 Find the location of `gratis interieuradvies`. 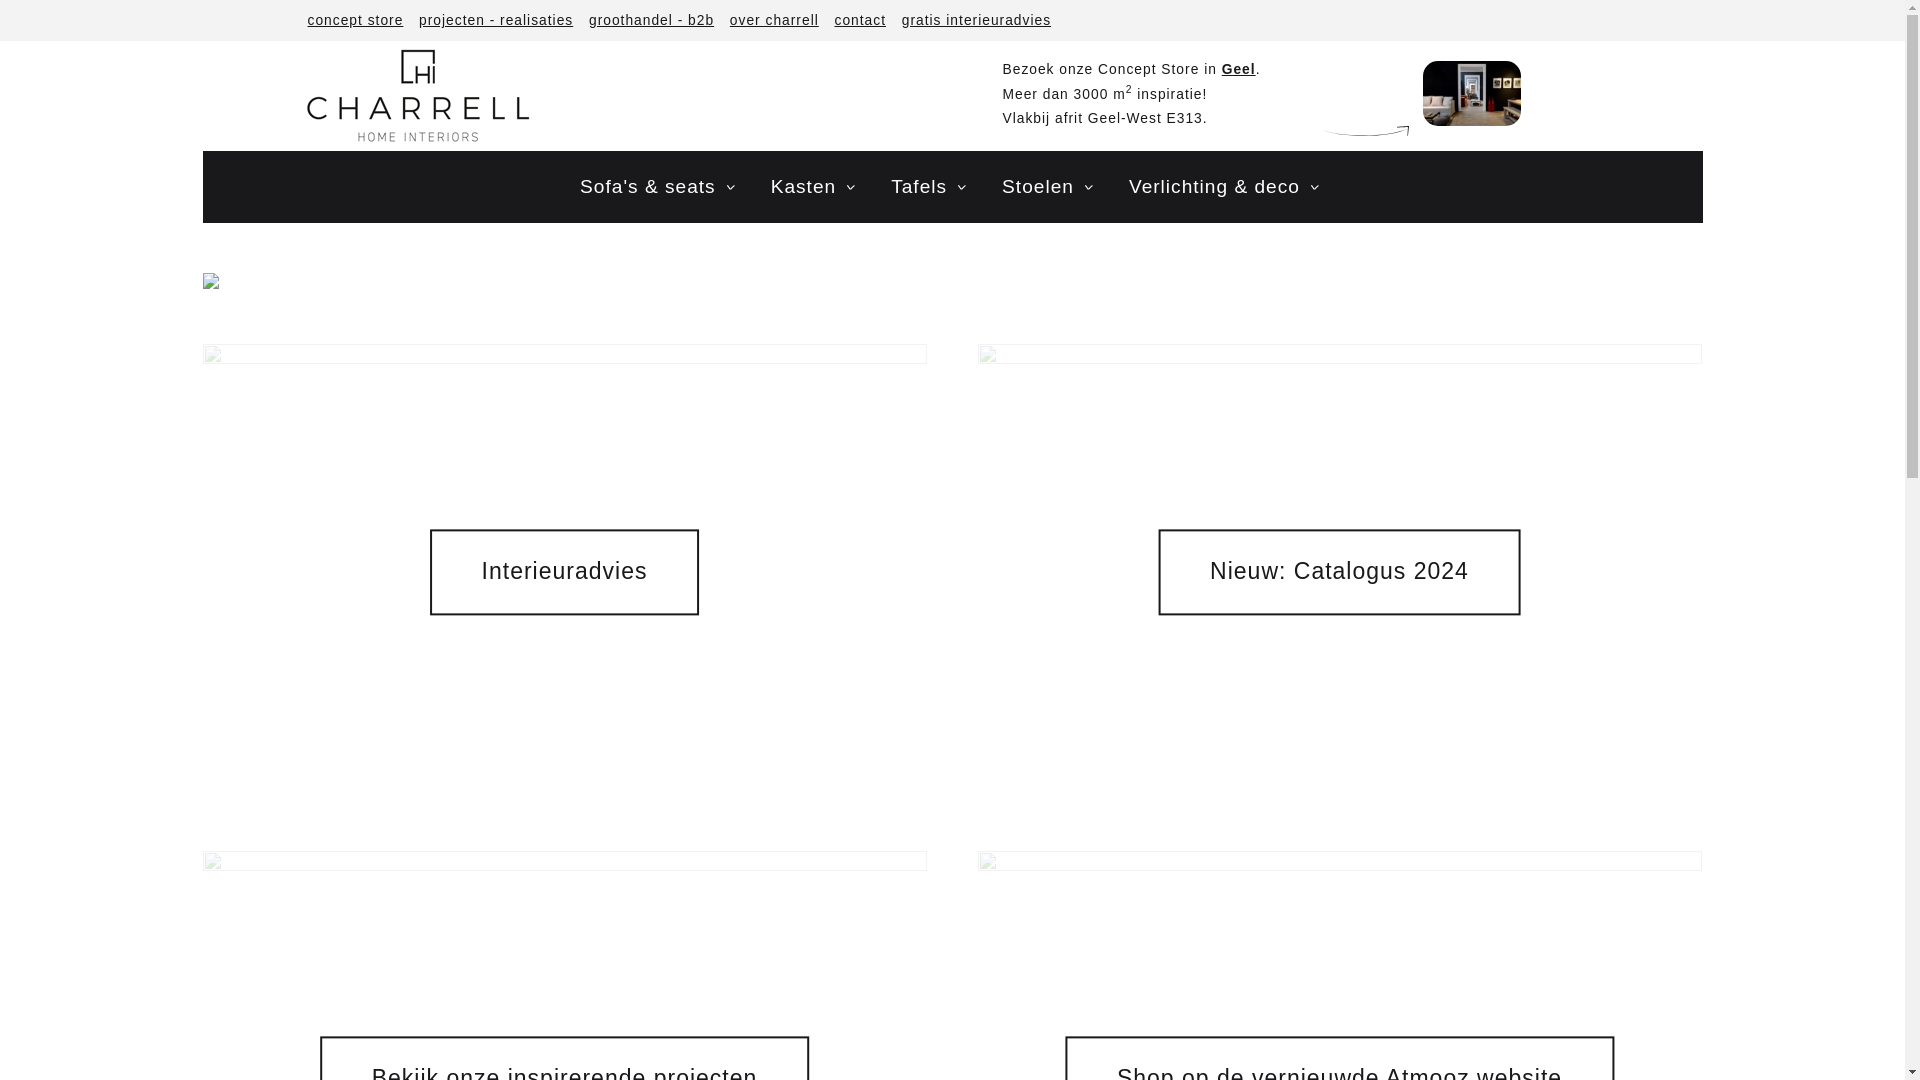

gratis interieuradvies is located at coordinates (976, 20).